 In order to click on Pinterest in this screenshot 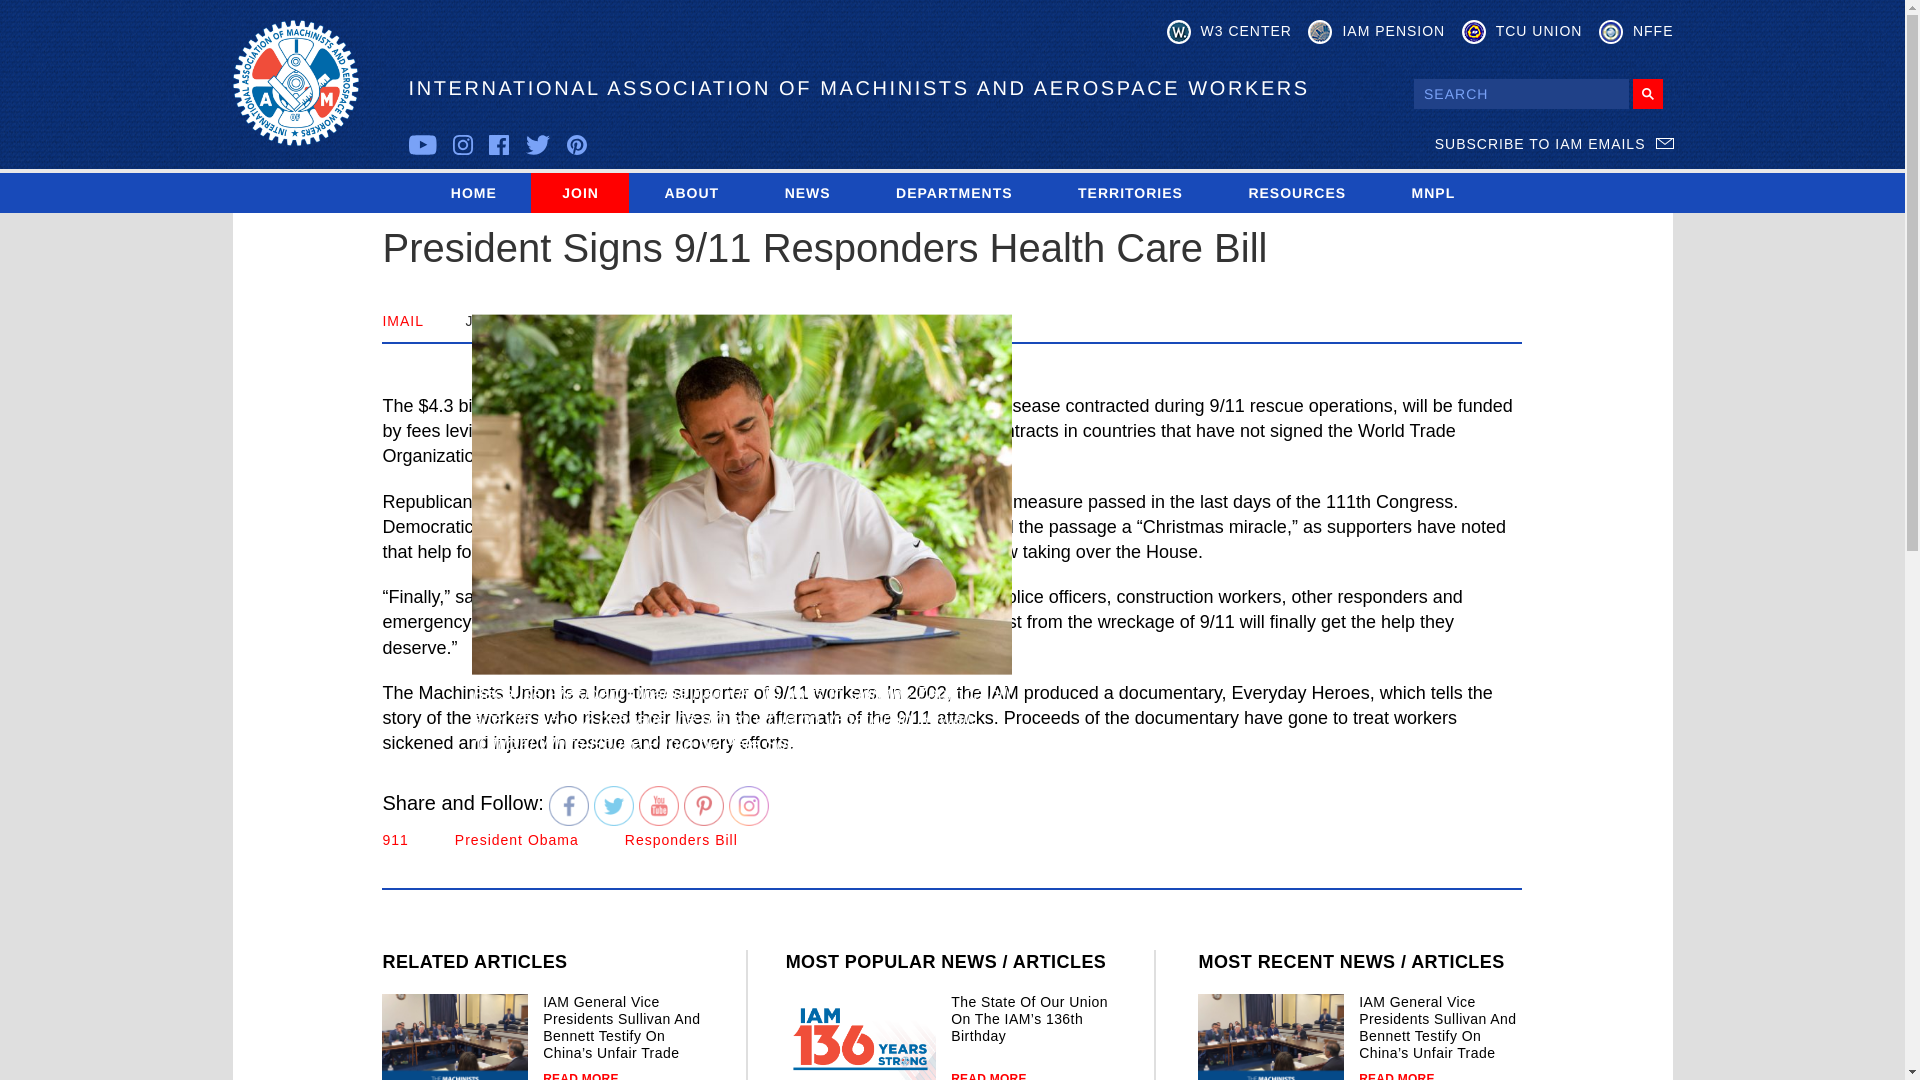, I will do `click(703, 806)`.